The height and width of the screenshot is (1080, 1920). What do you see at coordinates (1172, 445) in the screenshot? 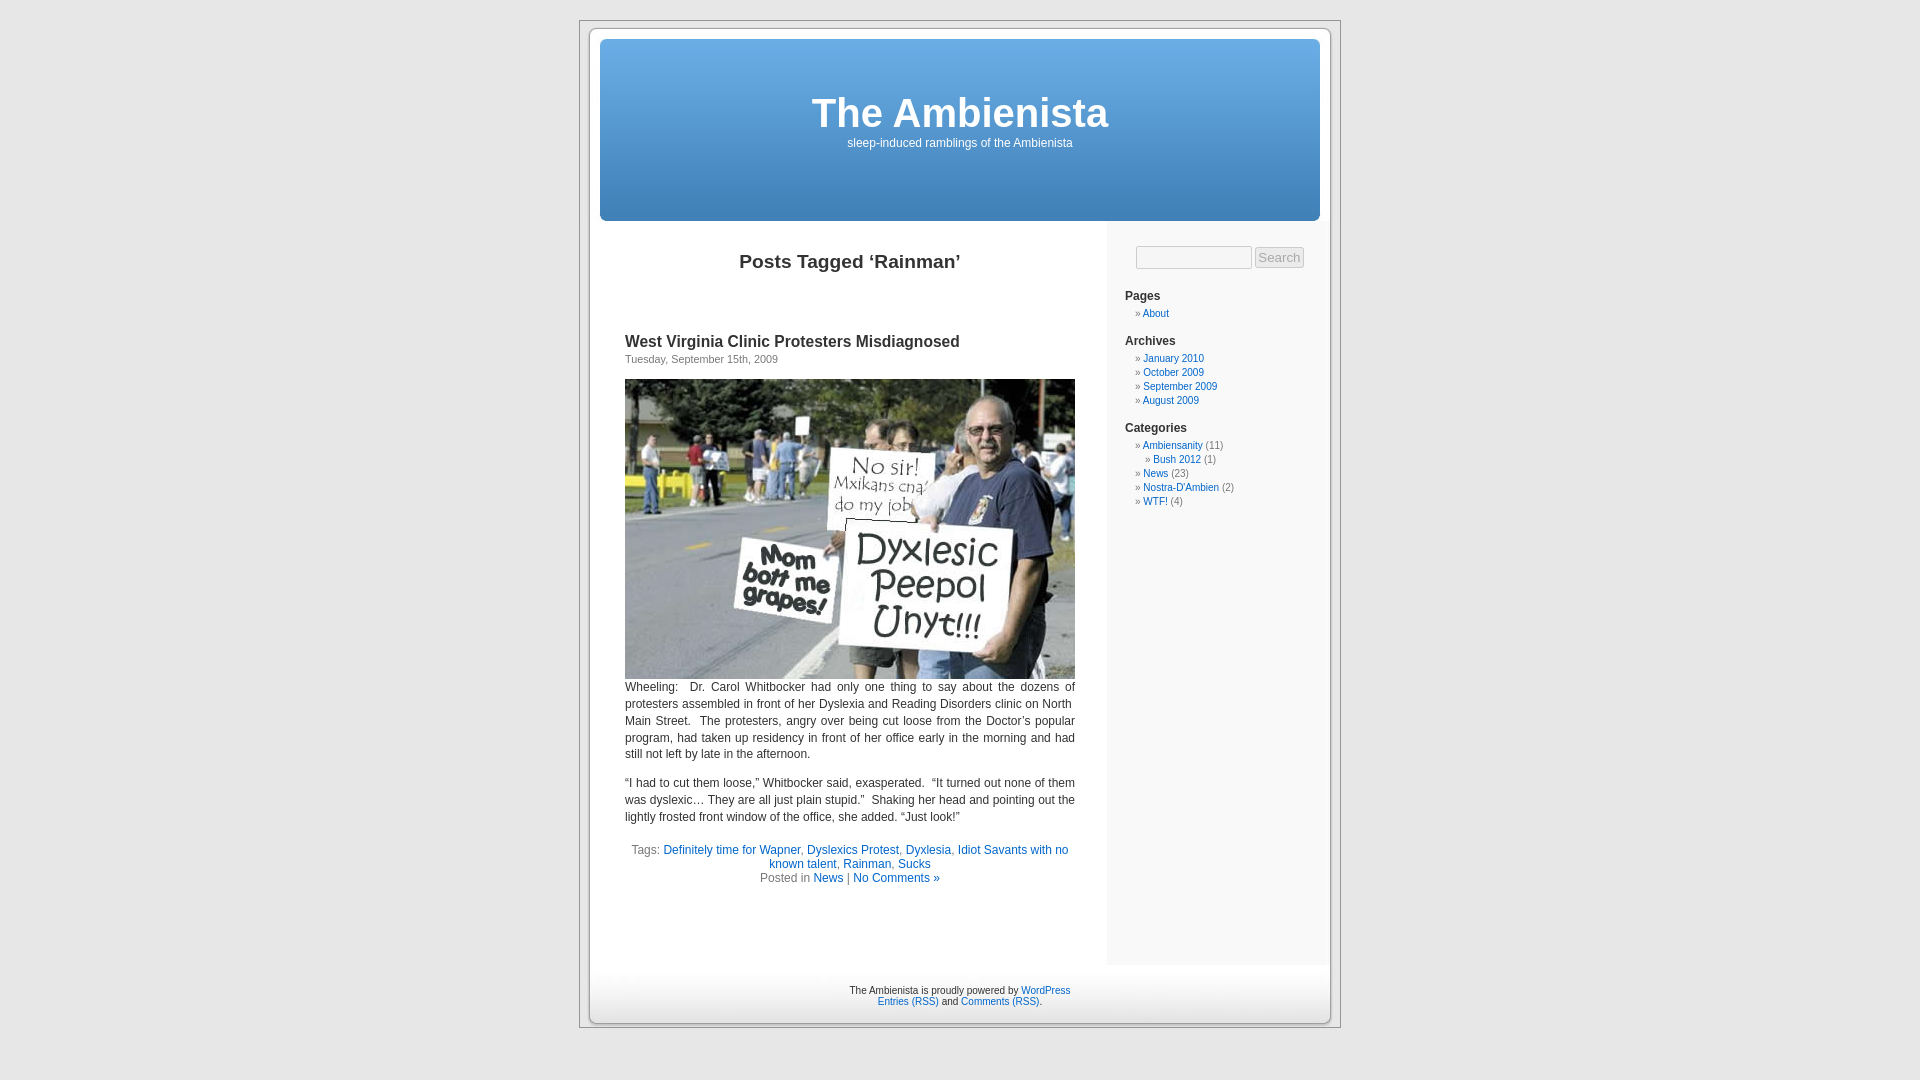
I see `Ambiensanity` at bounding box center [1172, 445].